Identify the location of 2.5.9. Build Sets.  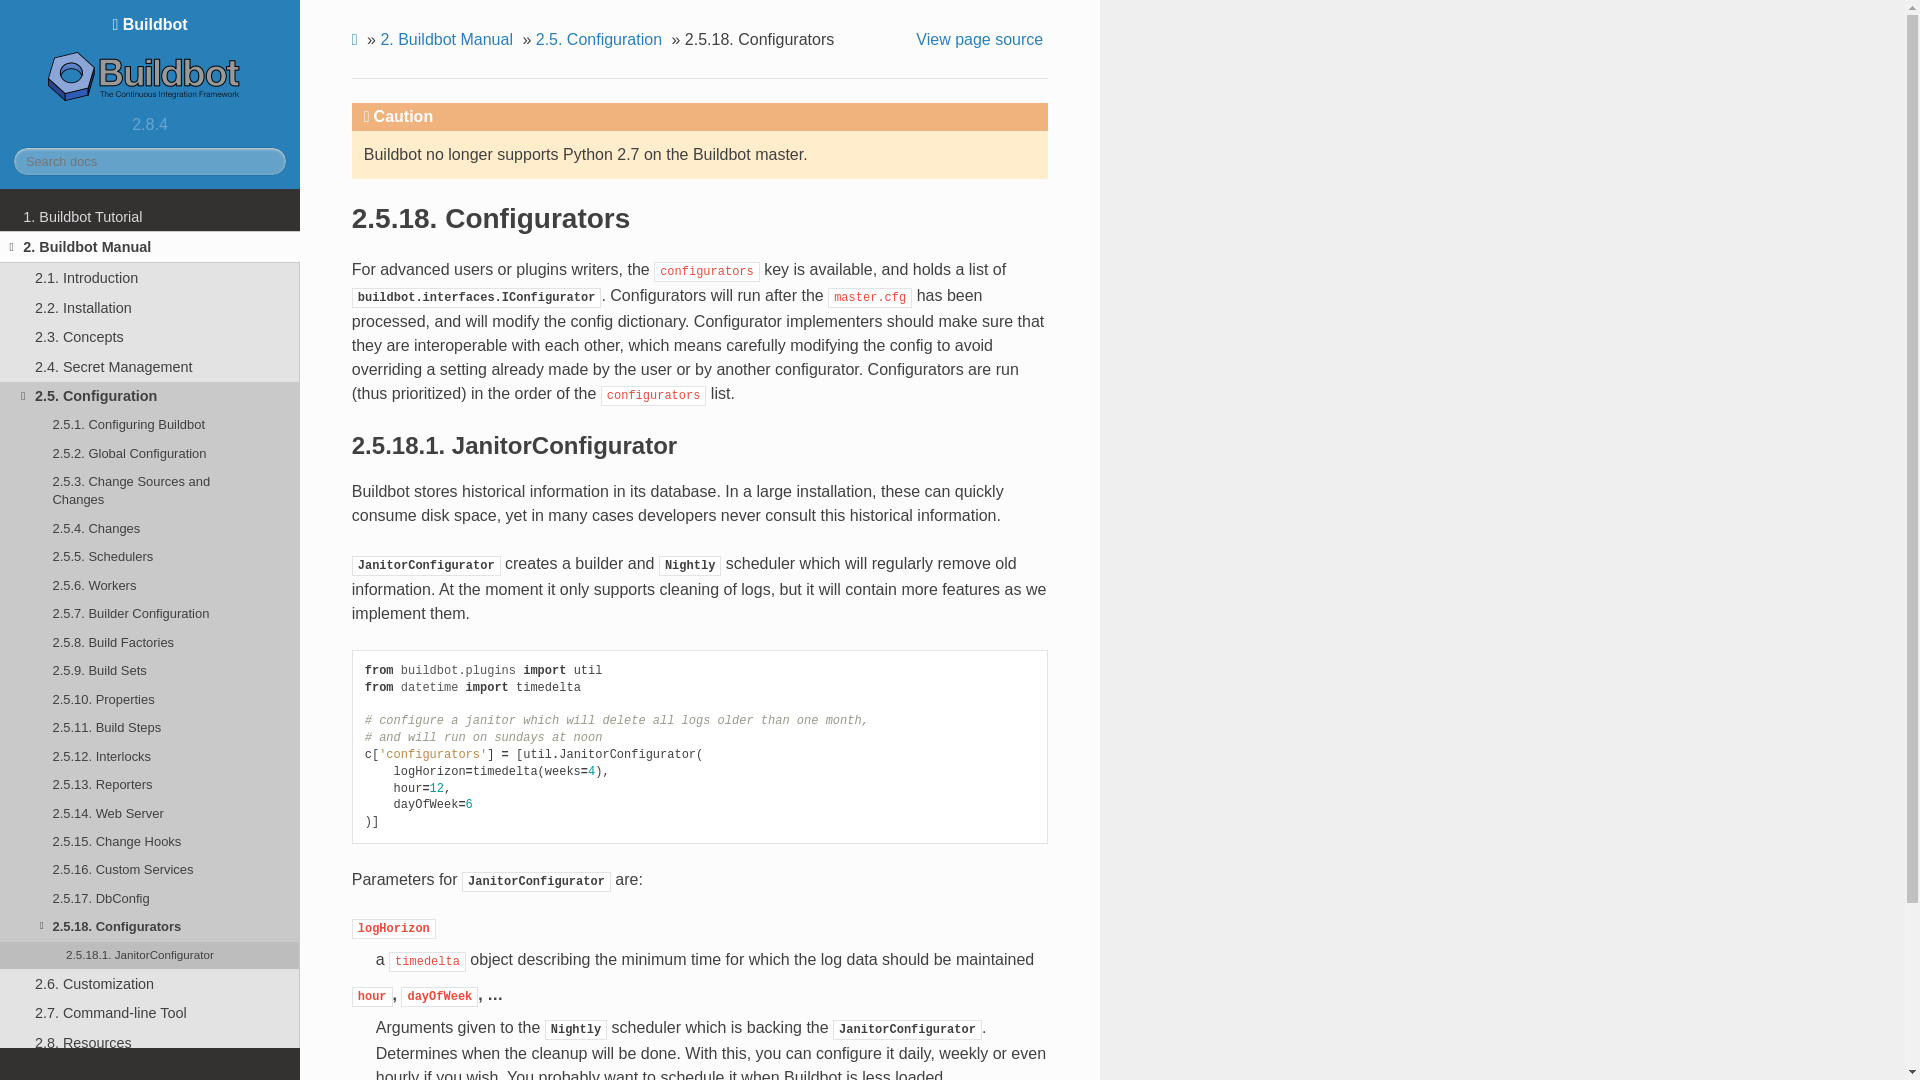
(150, 670).